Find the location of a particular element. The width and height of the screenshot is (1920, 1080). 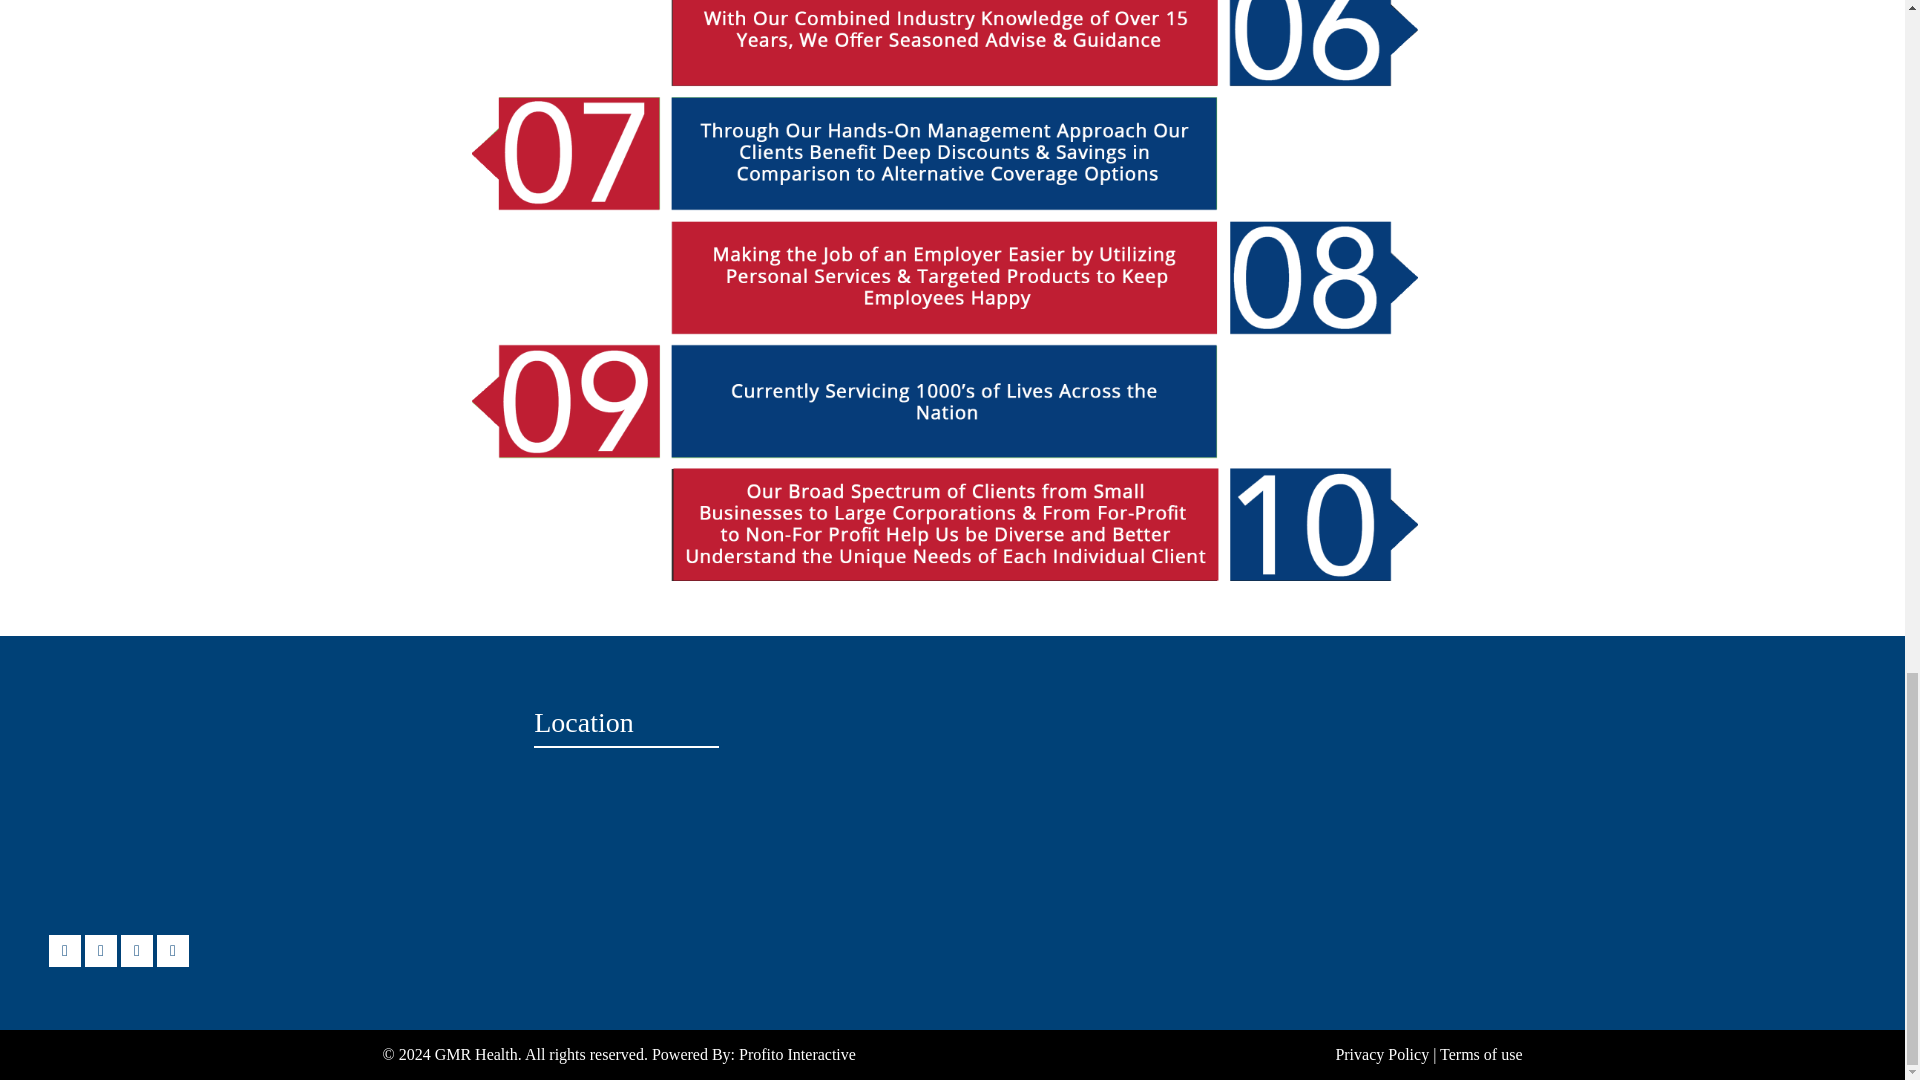

Privacy Policy is located at coordinates (1381, 1054).